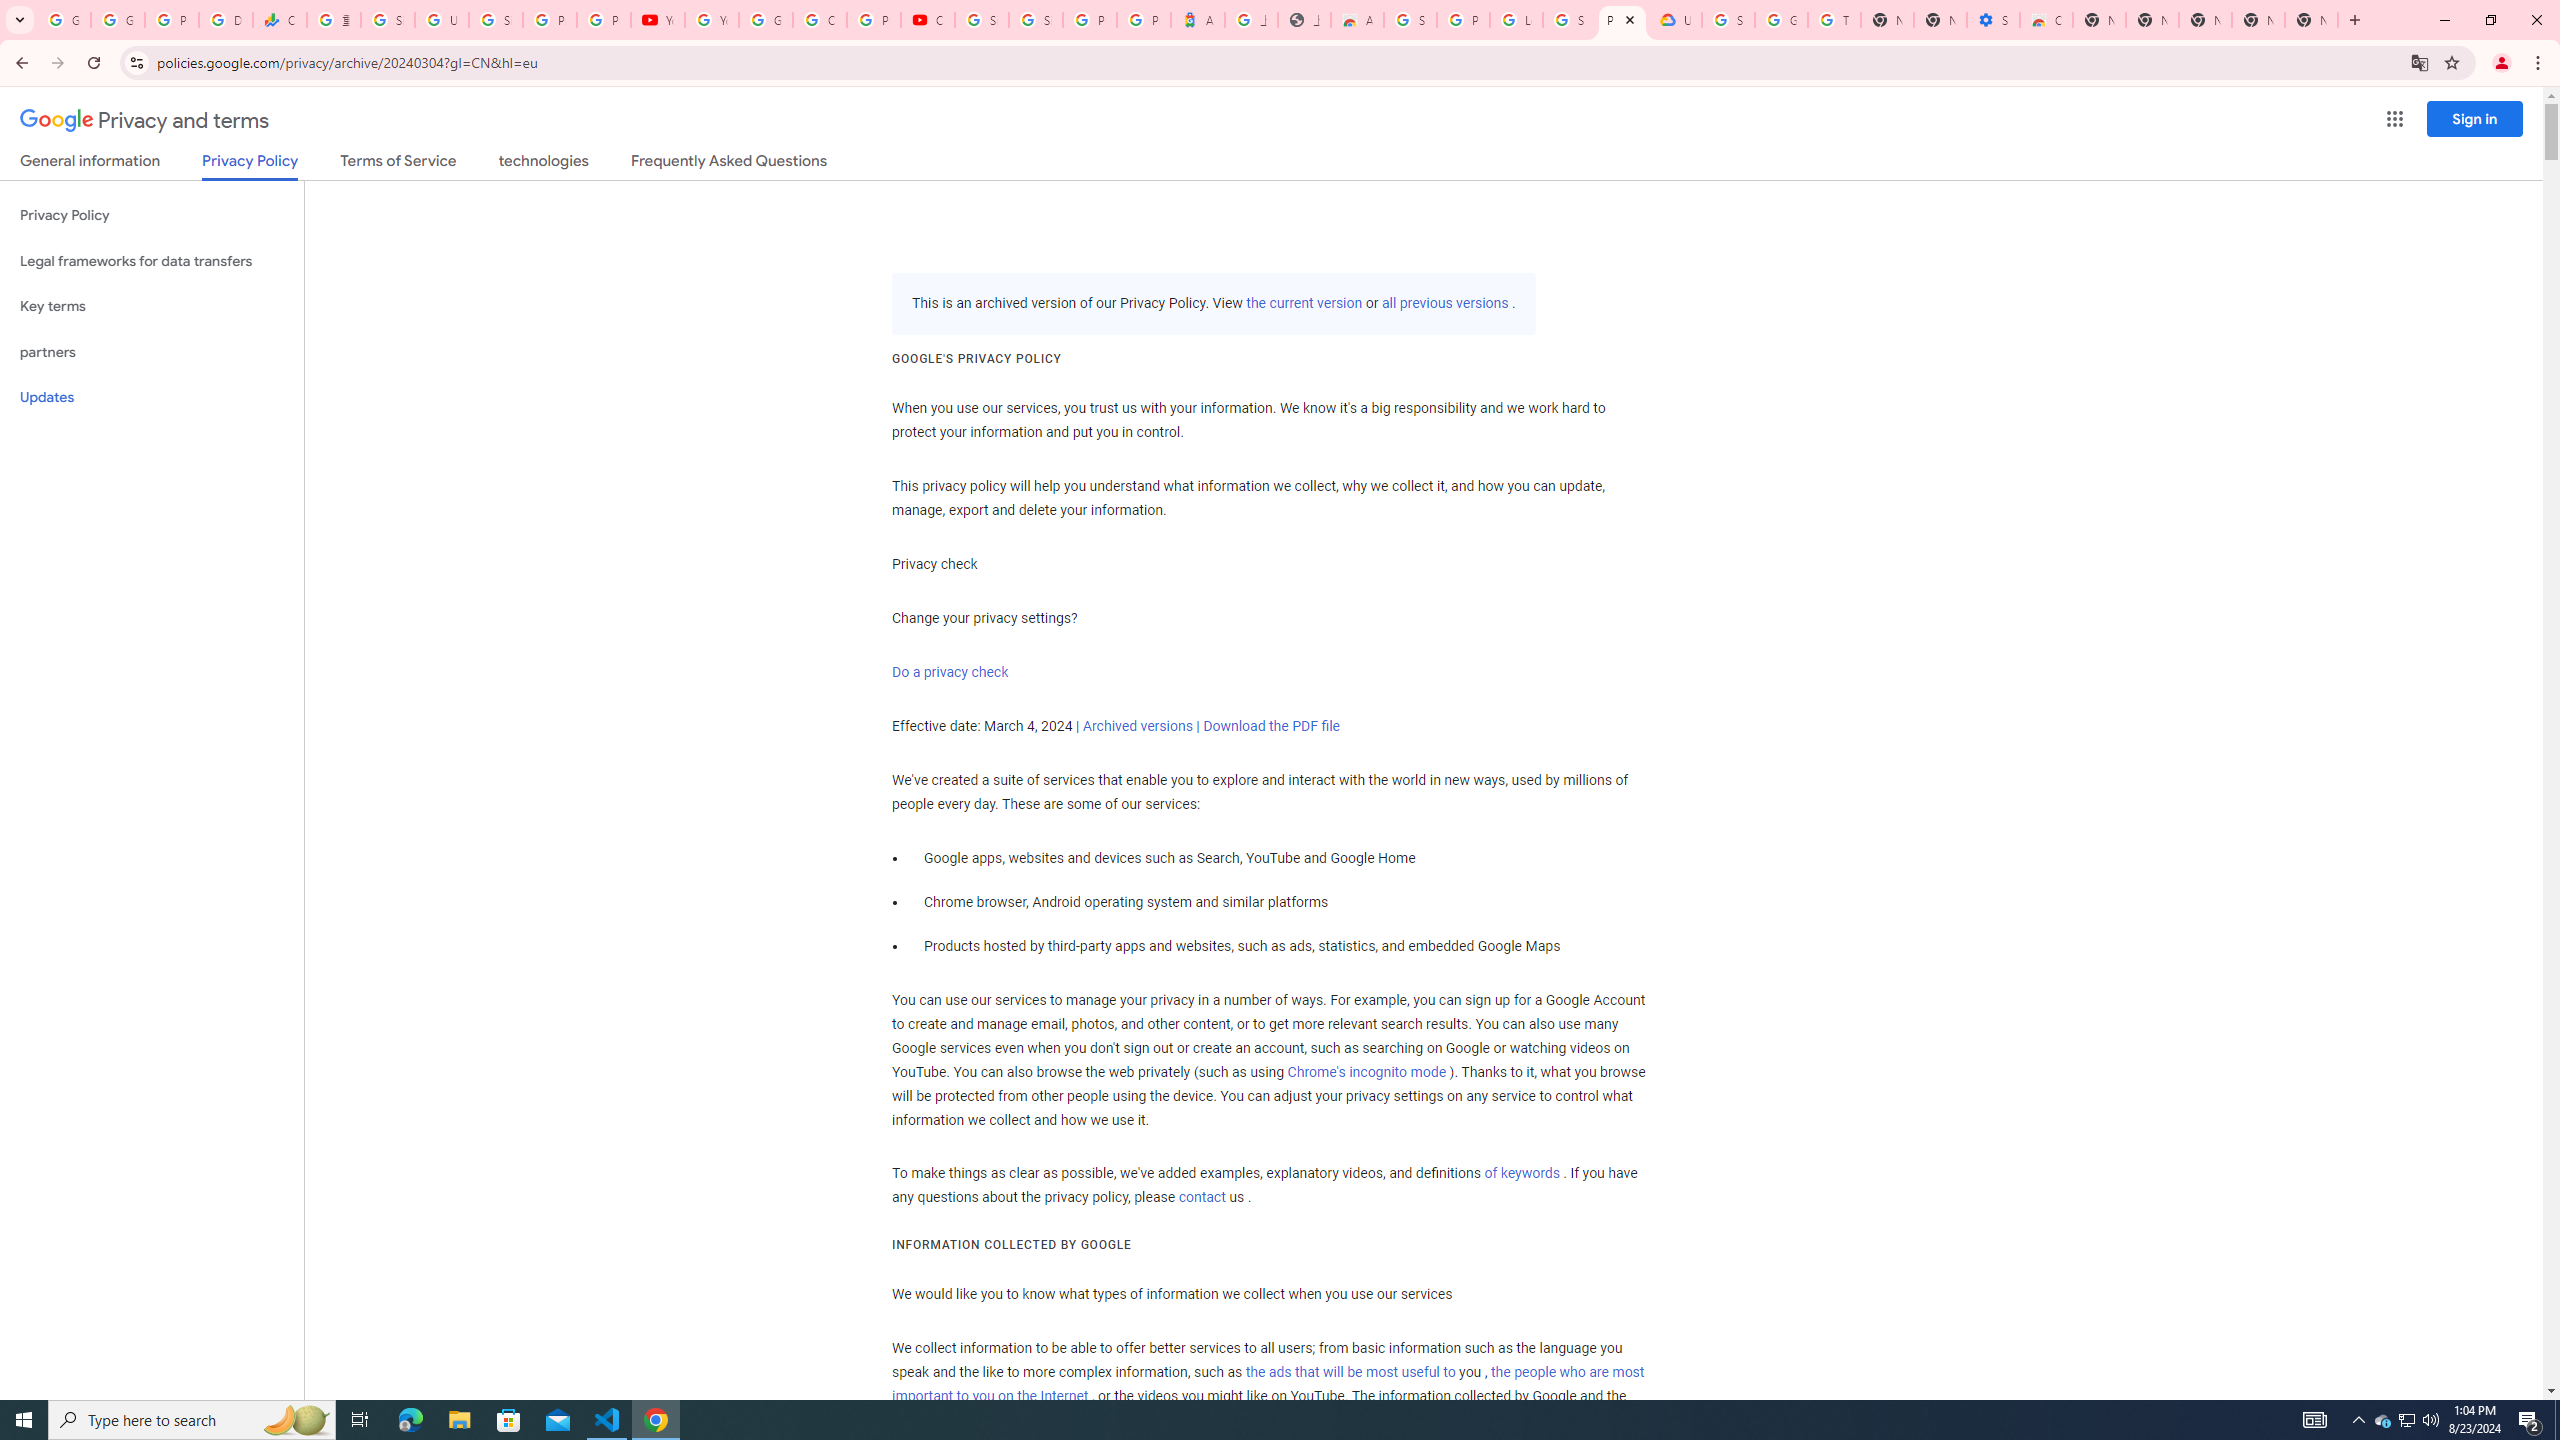 The height and width of the screenshot is (1440, 2560). Describe the element at coordinates (278, 20) in the screenshot. I see `Currencies - Google Finance` at that location.